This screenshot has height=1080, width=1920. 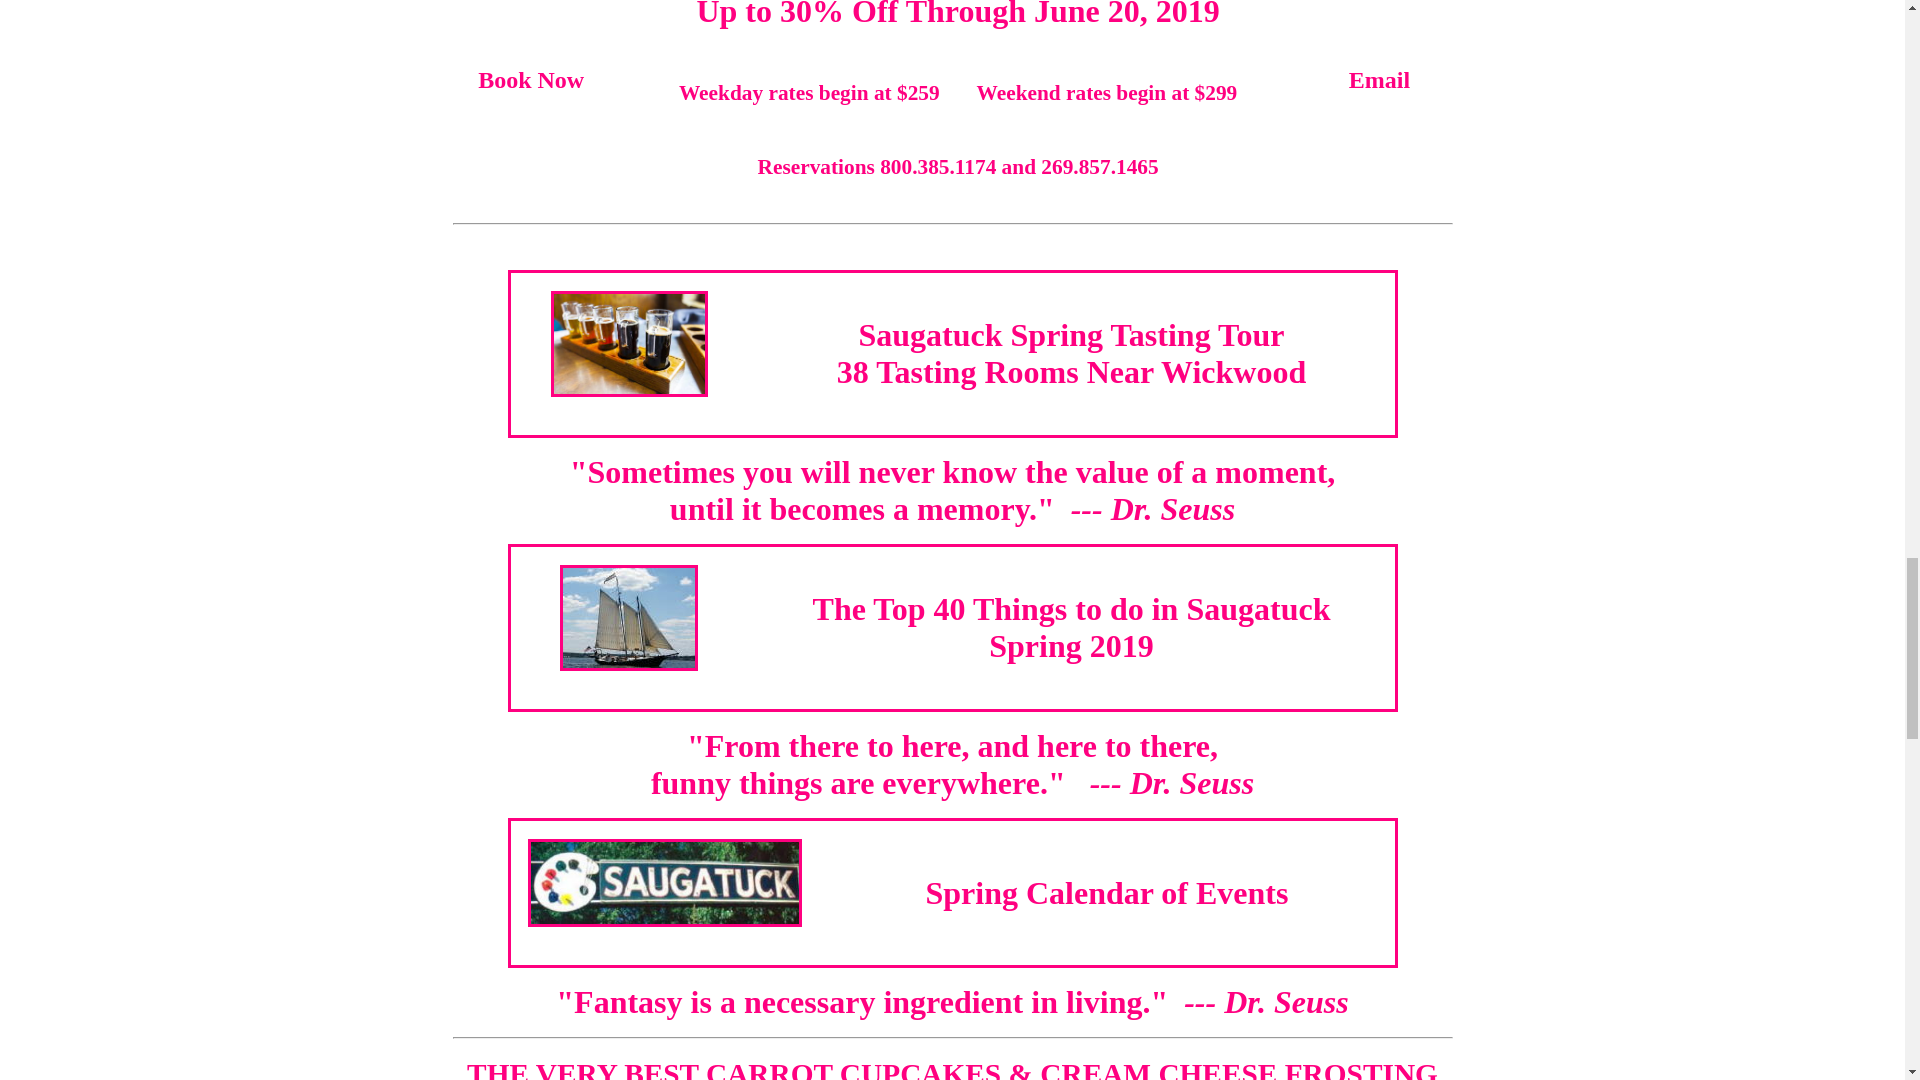 What do you see at coordinates (1070, 646) in the screenshot?
I see `Spring 2019` at bounding box center [1070, 646].